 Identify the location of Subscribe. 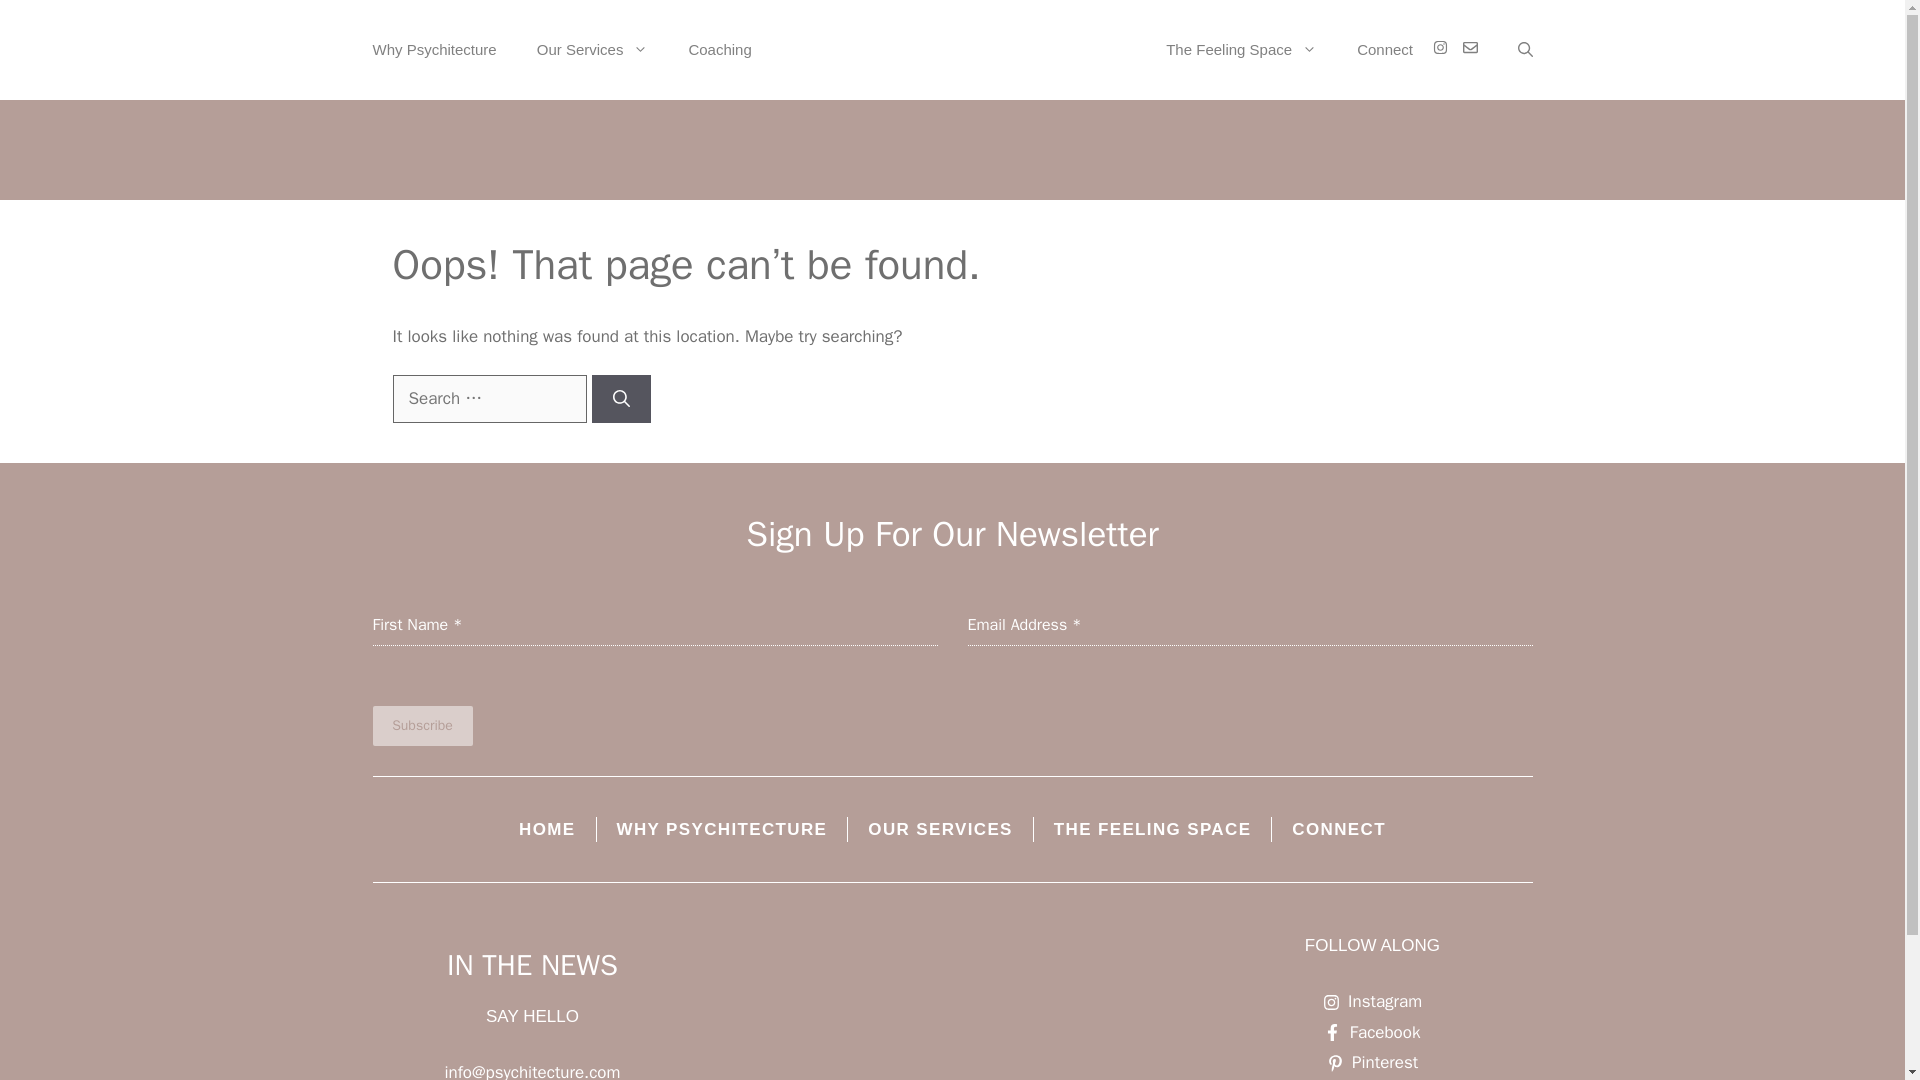
(422, 726).